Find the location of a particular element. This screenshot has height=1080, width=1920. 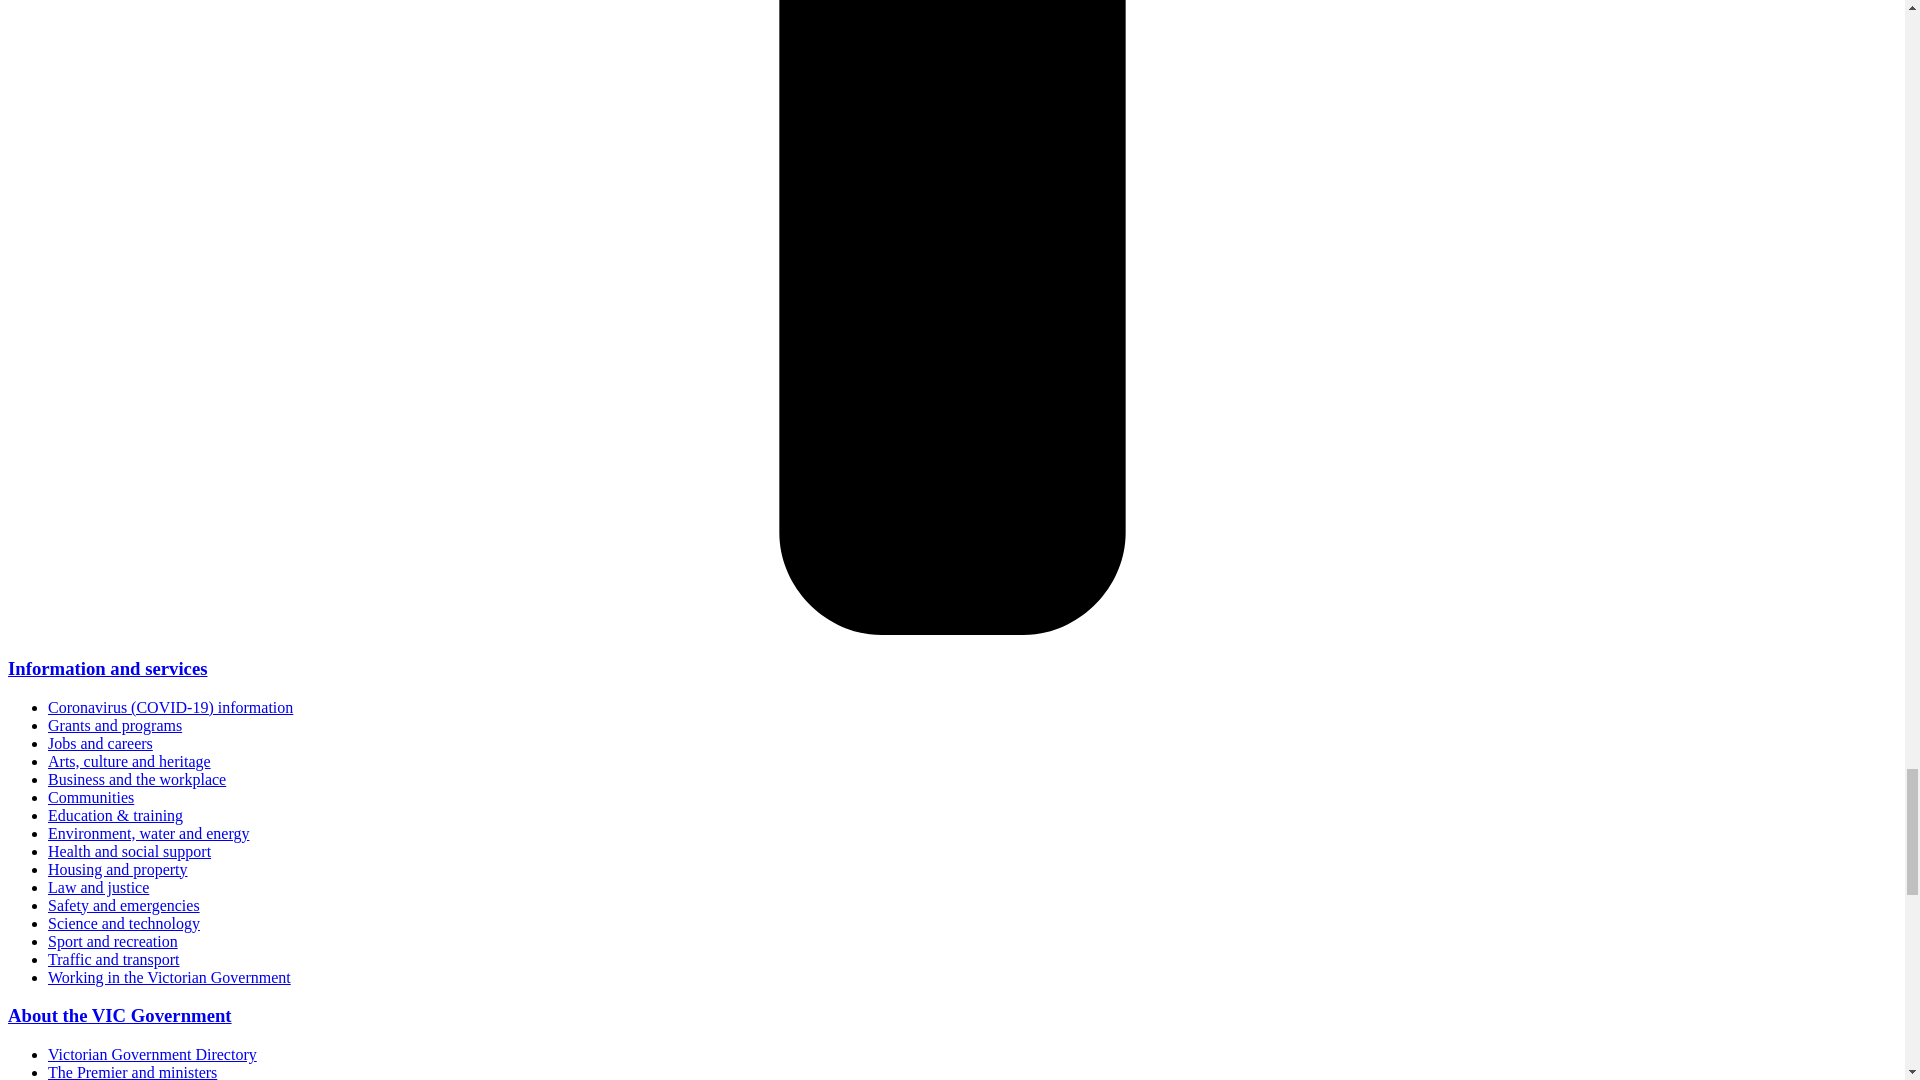

About the VIC Government is located at coordinates (120, 1016).